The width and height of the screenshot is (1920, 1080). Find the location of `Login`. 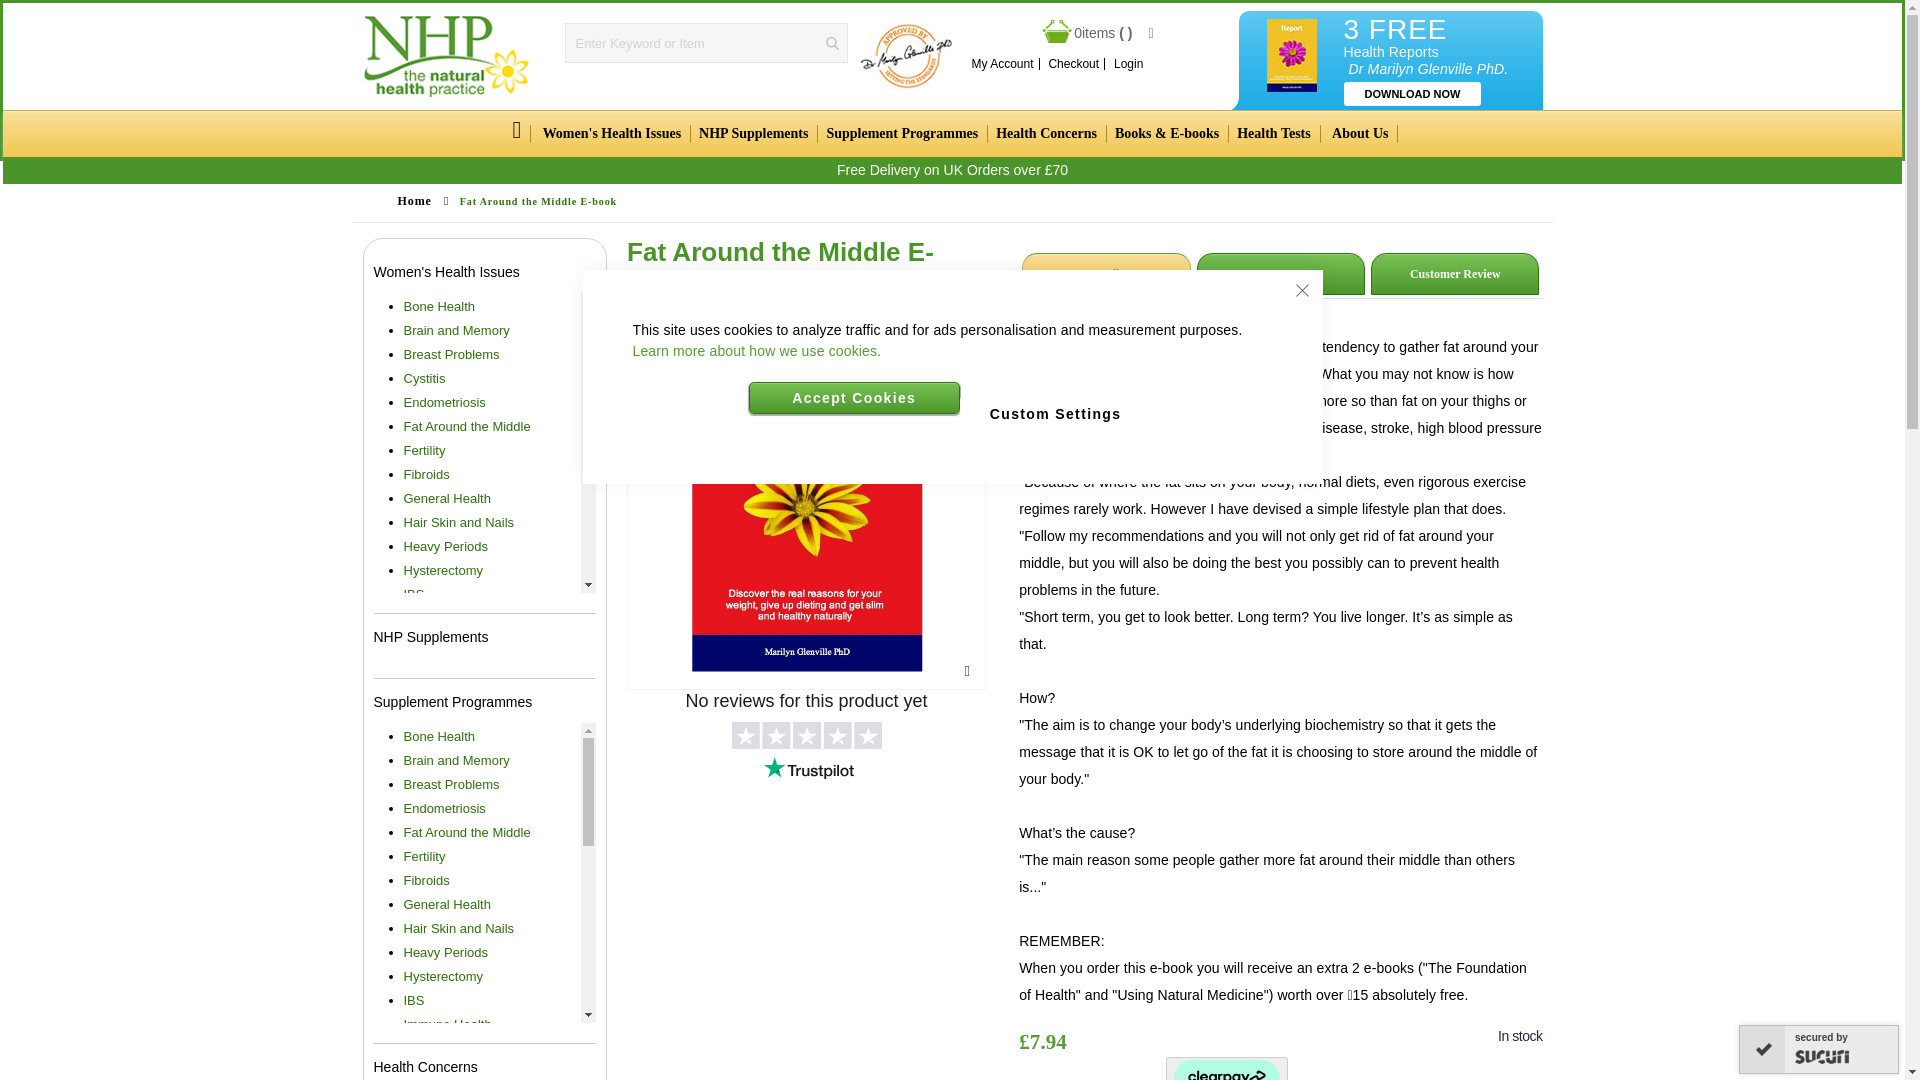

Login is located at coordinates (1128, 64).